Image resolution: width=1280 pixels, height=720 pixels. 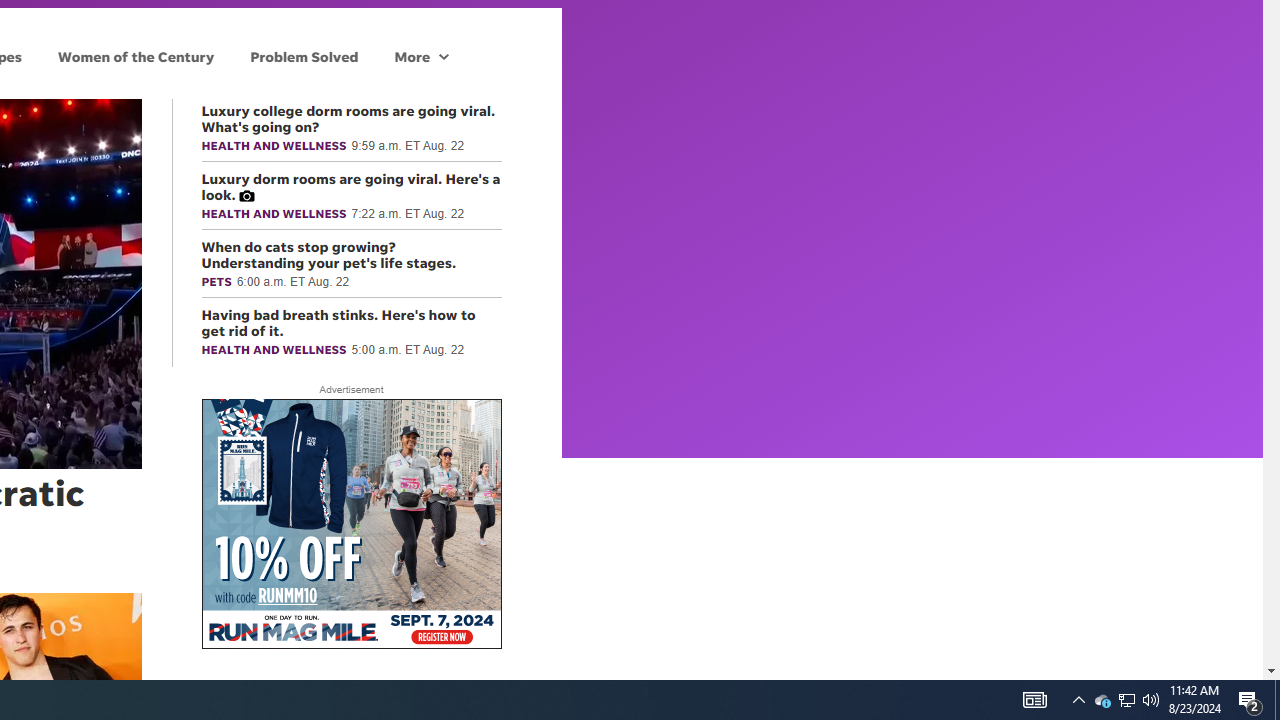 What do you see at coordinates (1034, 700) in the screenshot?
I see `Q2790: 100%` at bounding box center [1034, 700].